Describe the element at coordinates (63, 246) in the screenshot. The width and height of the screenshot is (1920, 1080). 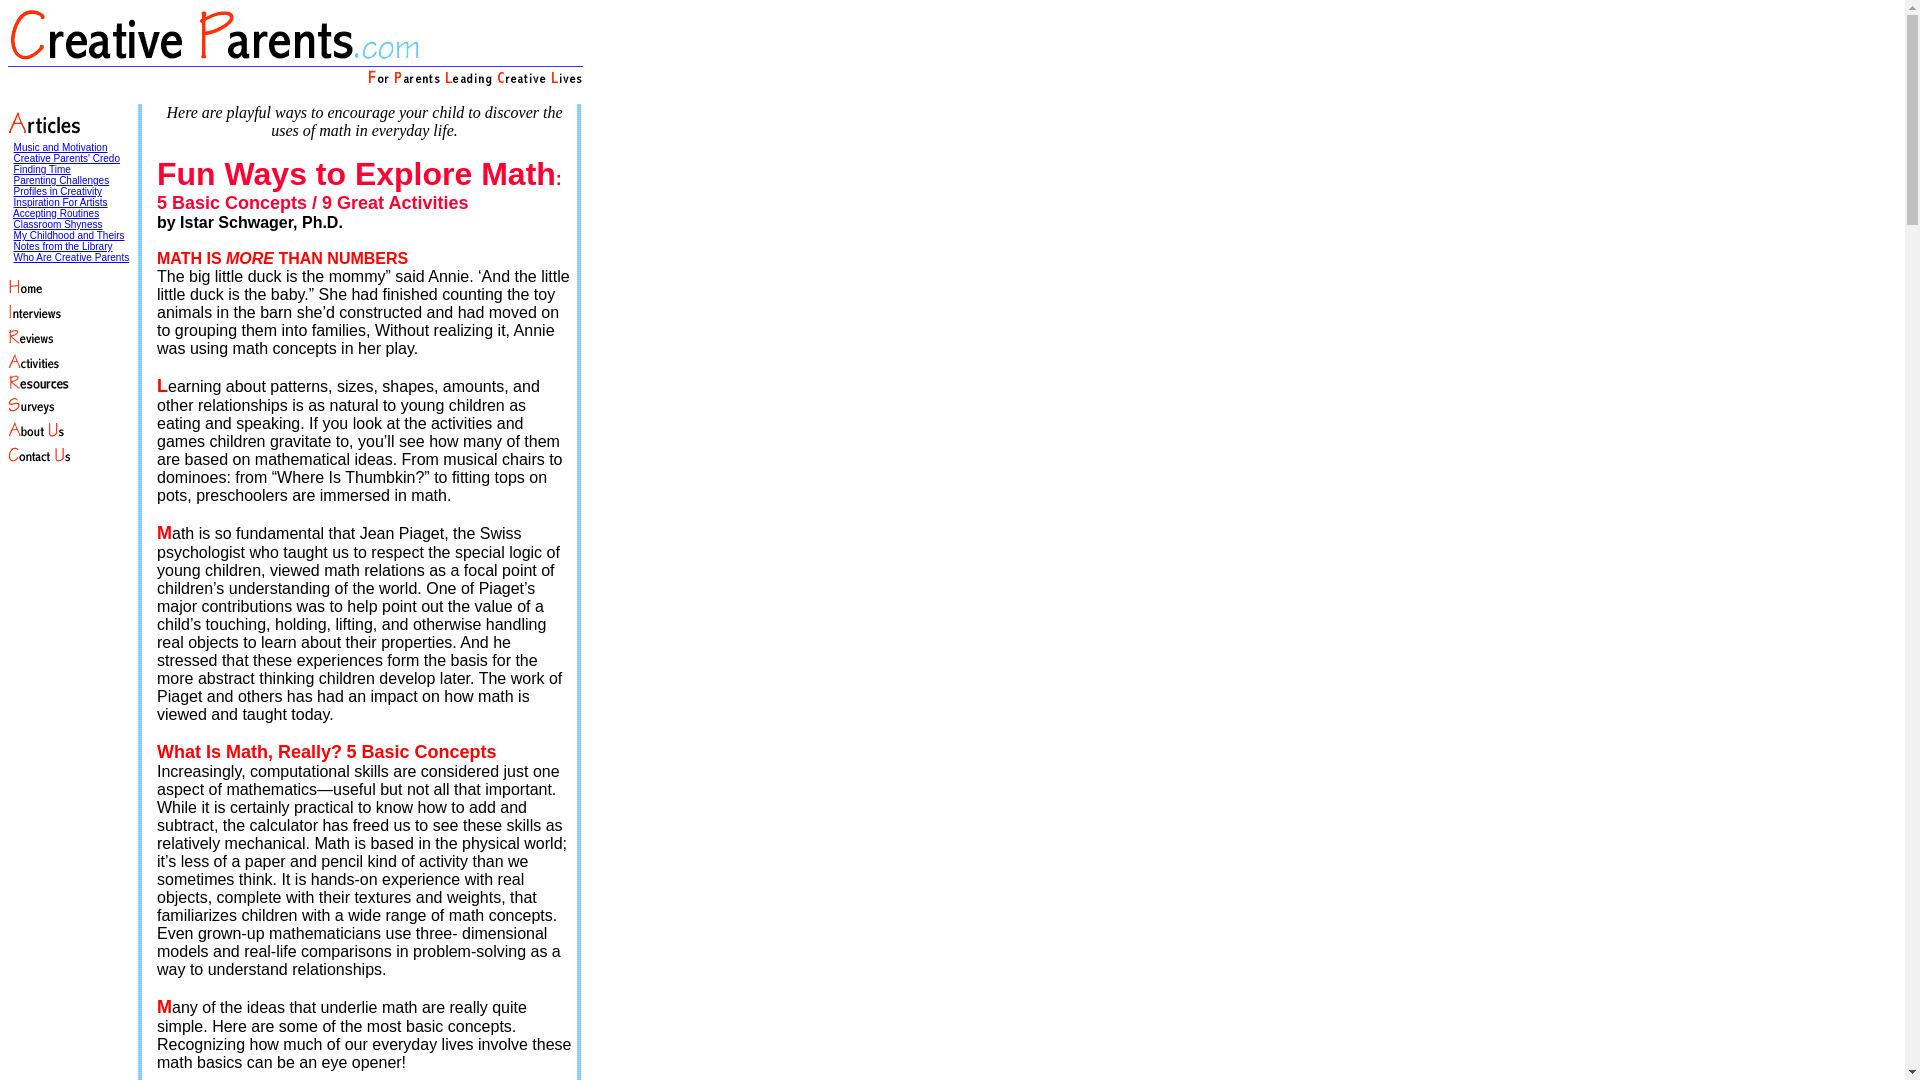
I see `Notes from the Library` at that location.